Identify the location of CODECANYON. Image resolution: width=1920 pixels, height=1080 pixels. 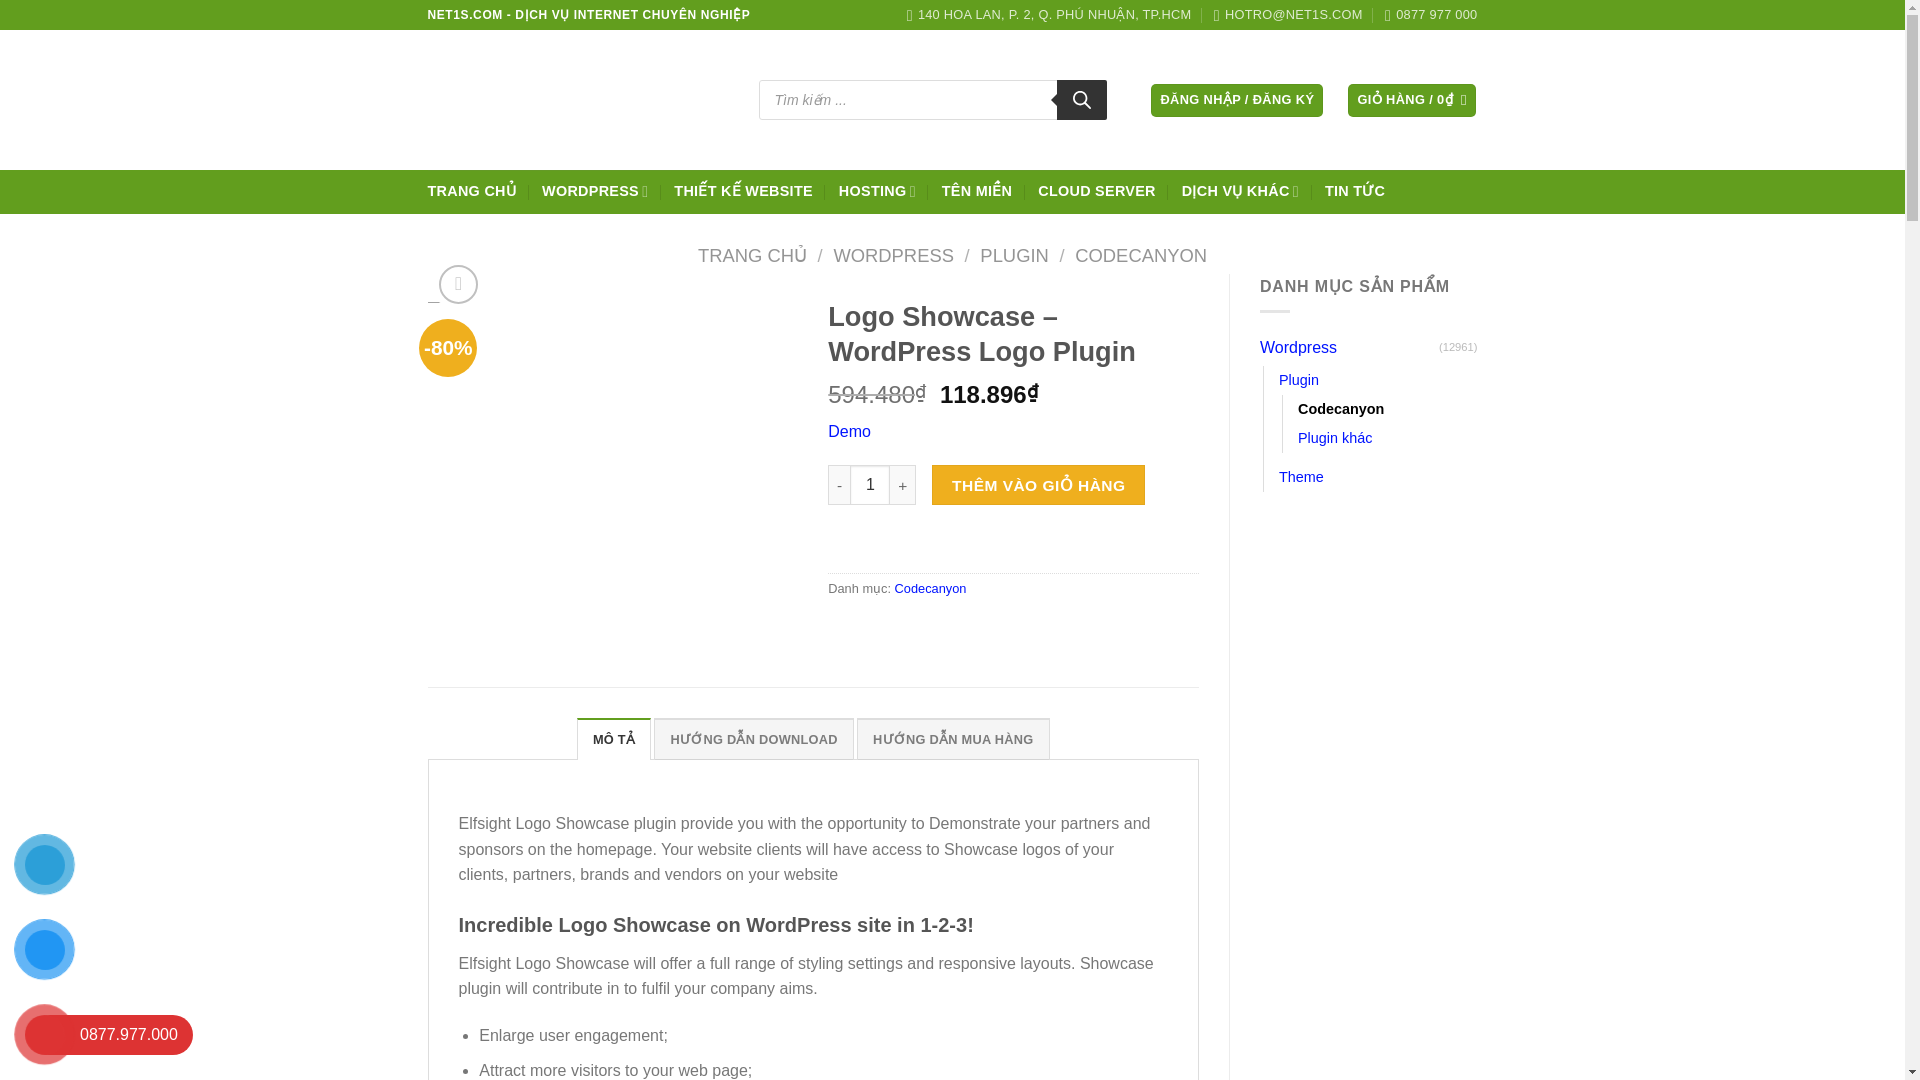
(1141, 255).